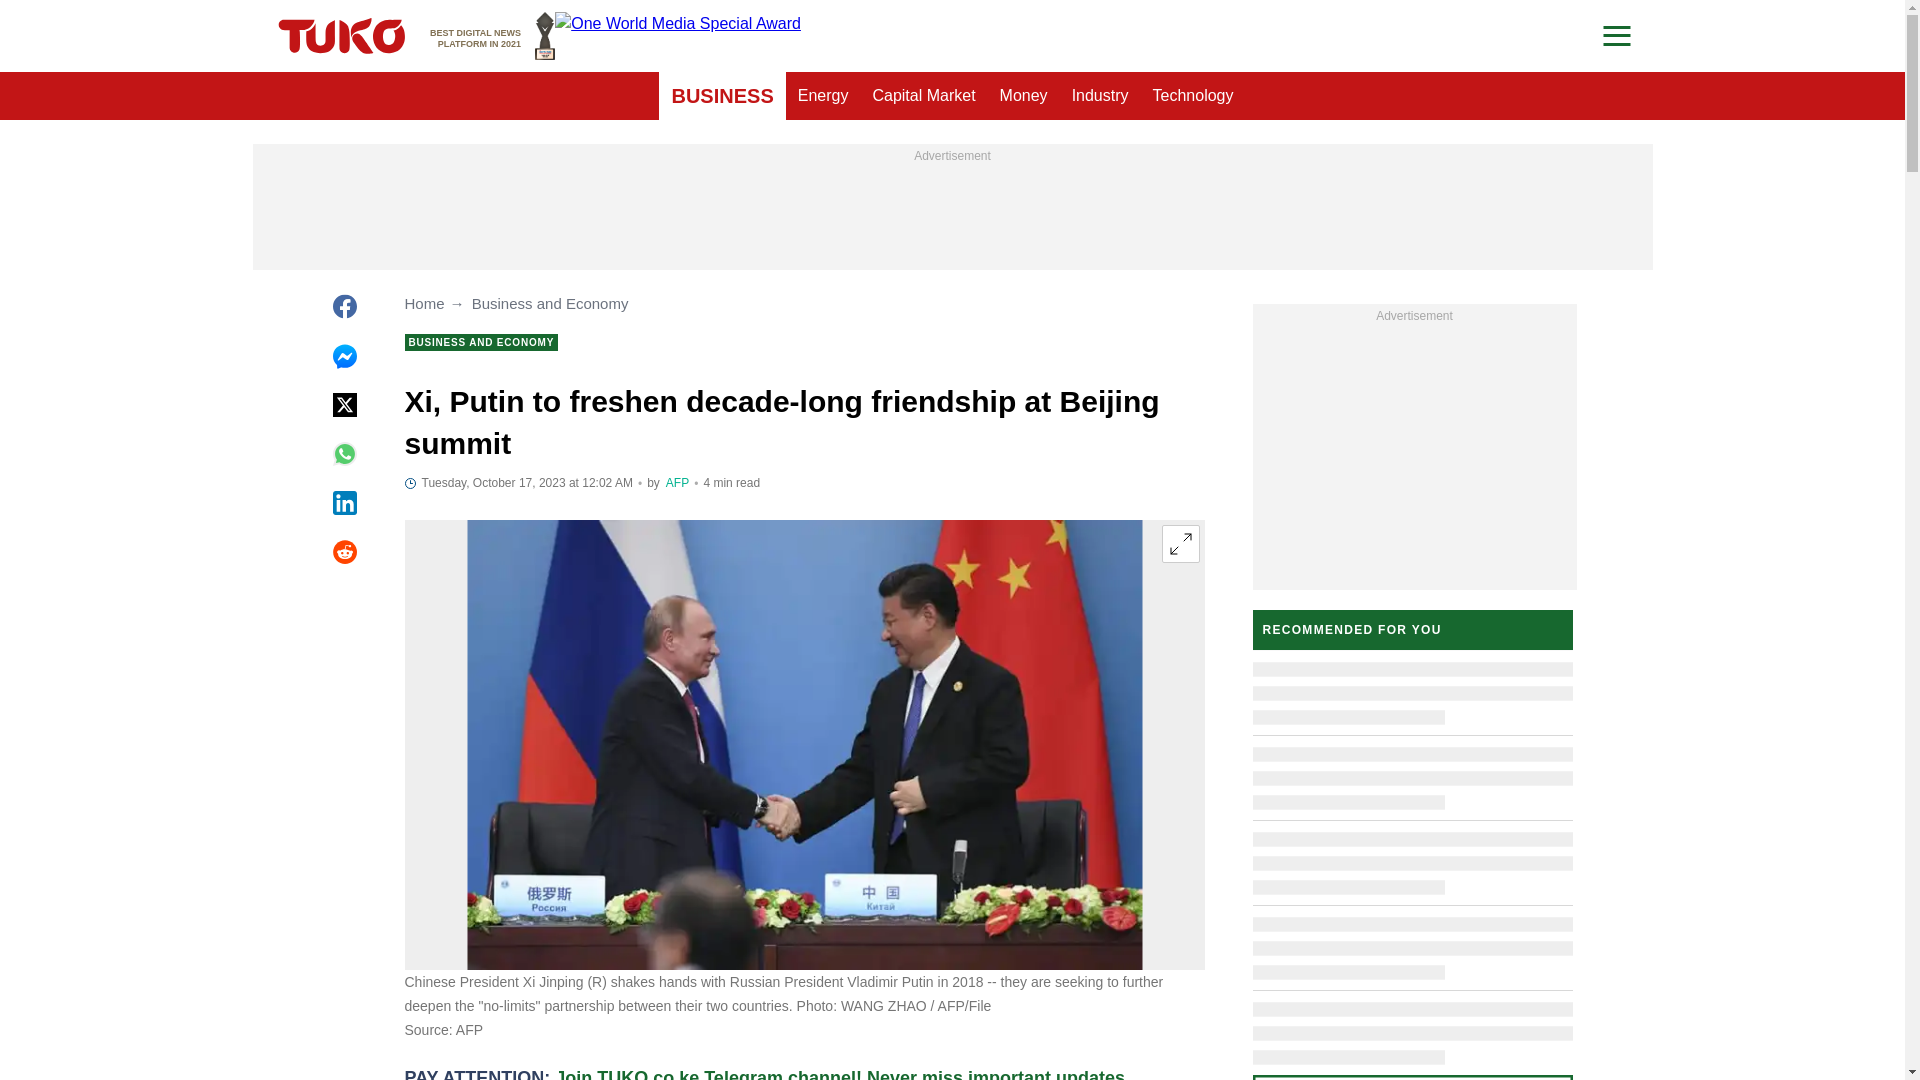 Image resolution: width=1920 pixels, height=1080 pixels. I want to click on Capital Market, so click(1100, 96).